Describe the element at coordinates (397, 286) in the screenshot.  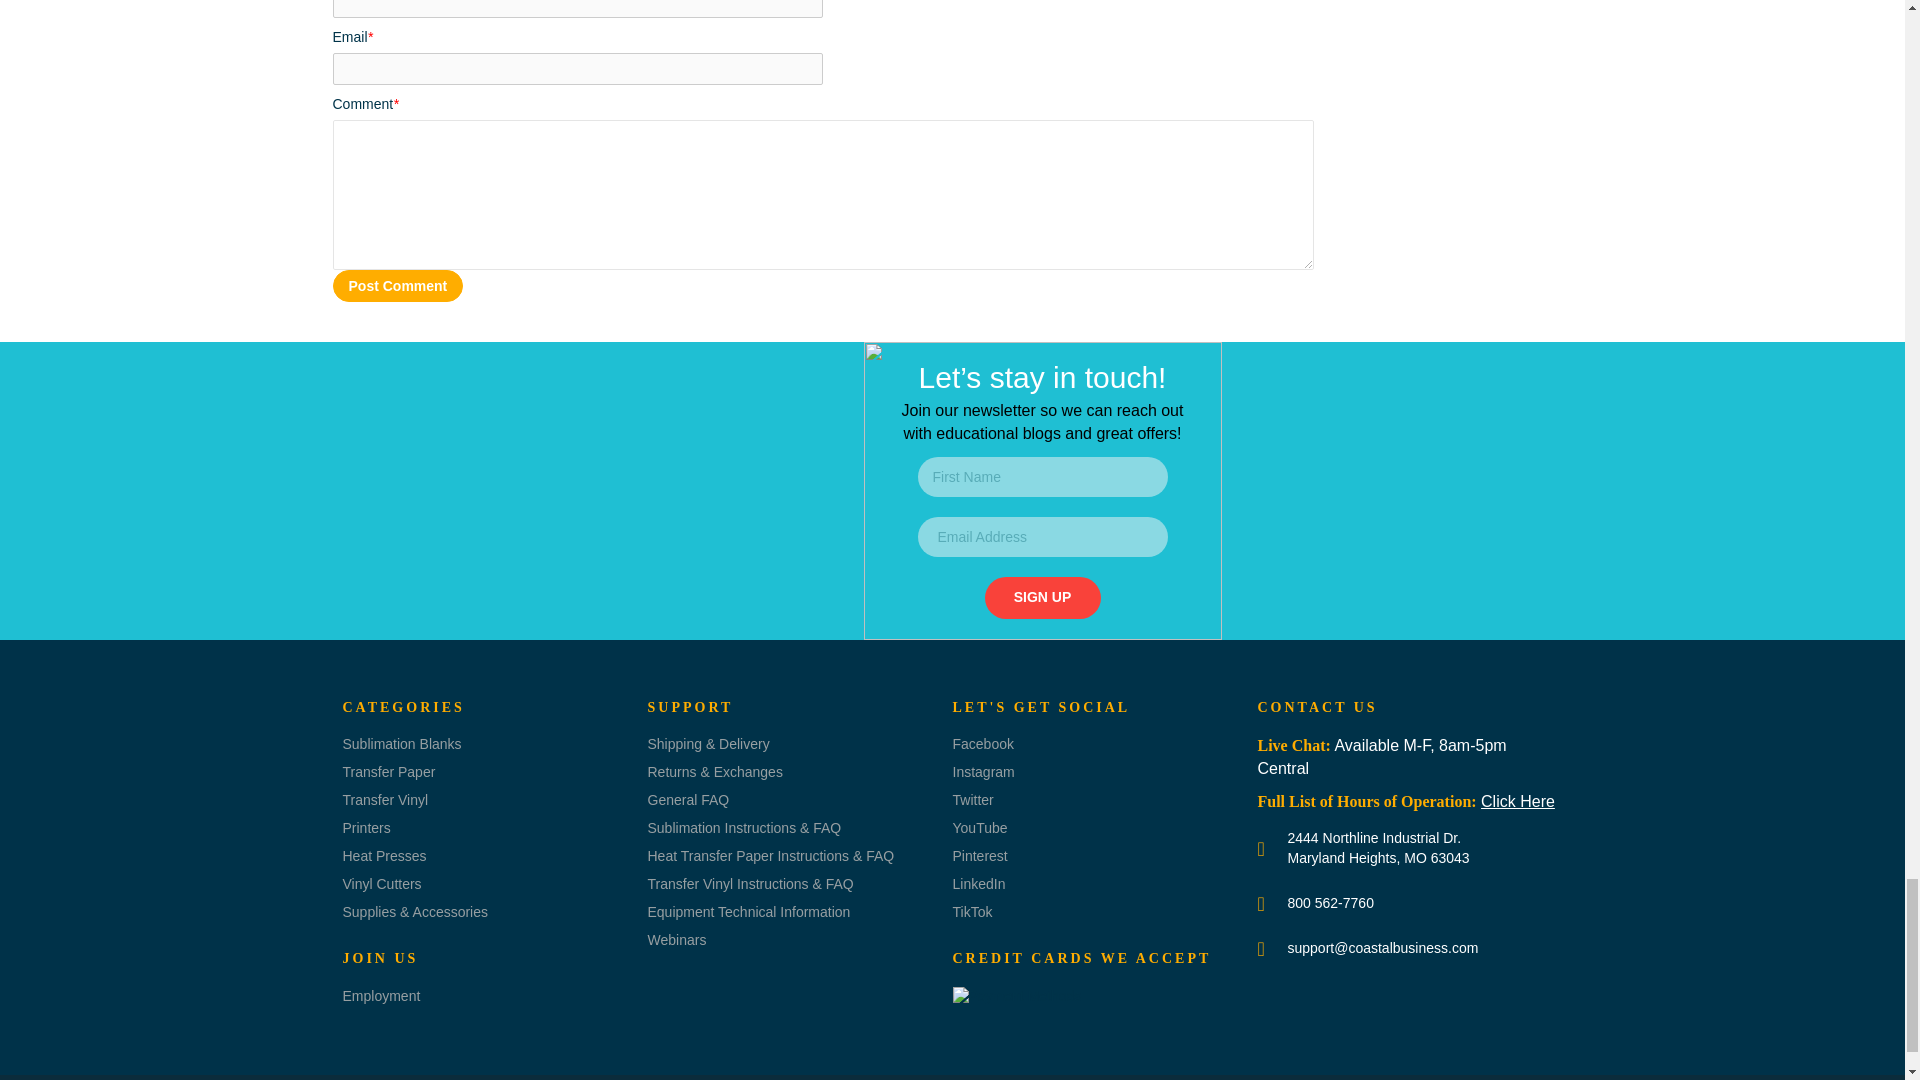
I see `Post Comment` at that location.